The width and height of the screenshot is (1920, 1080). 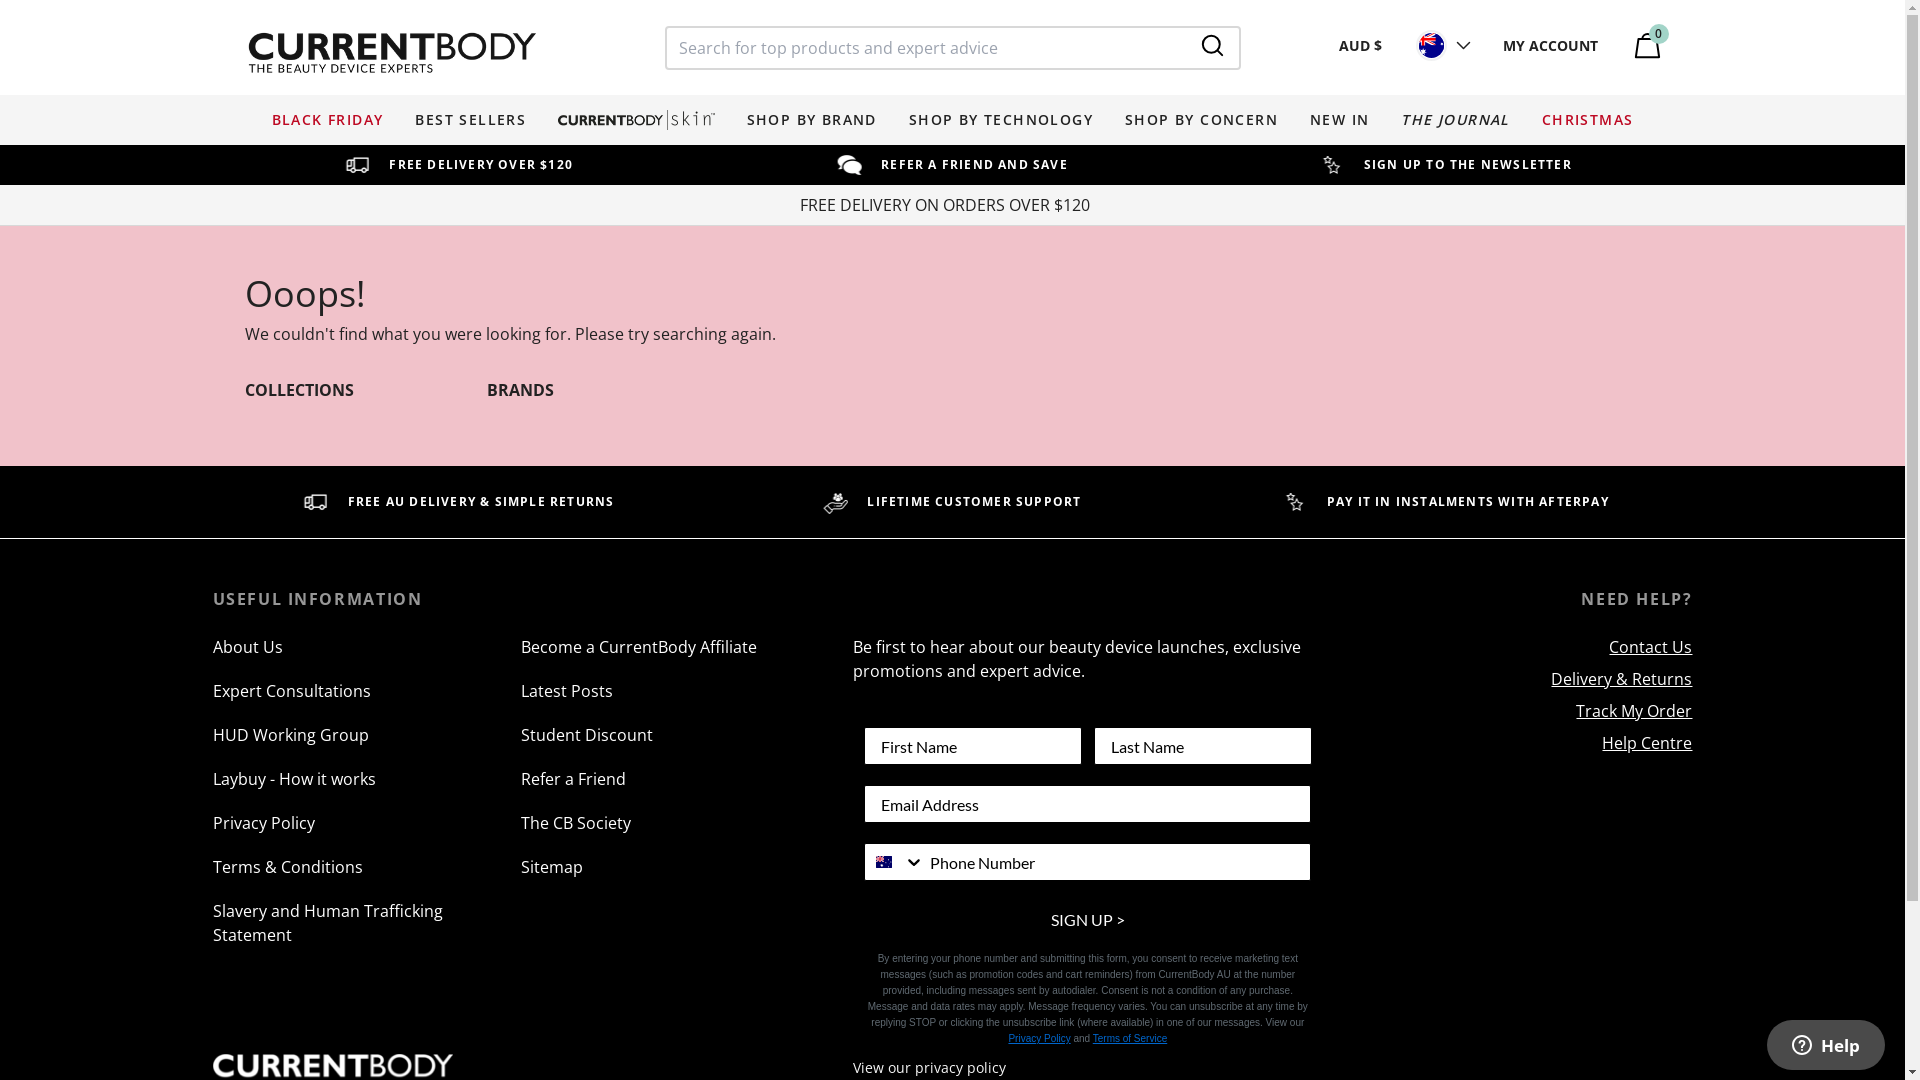 I want to click on Terms & Conditions, so click(x=366, y=877).